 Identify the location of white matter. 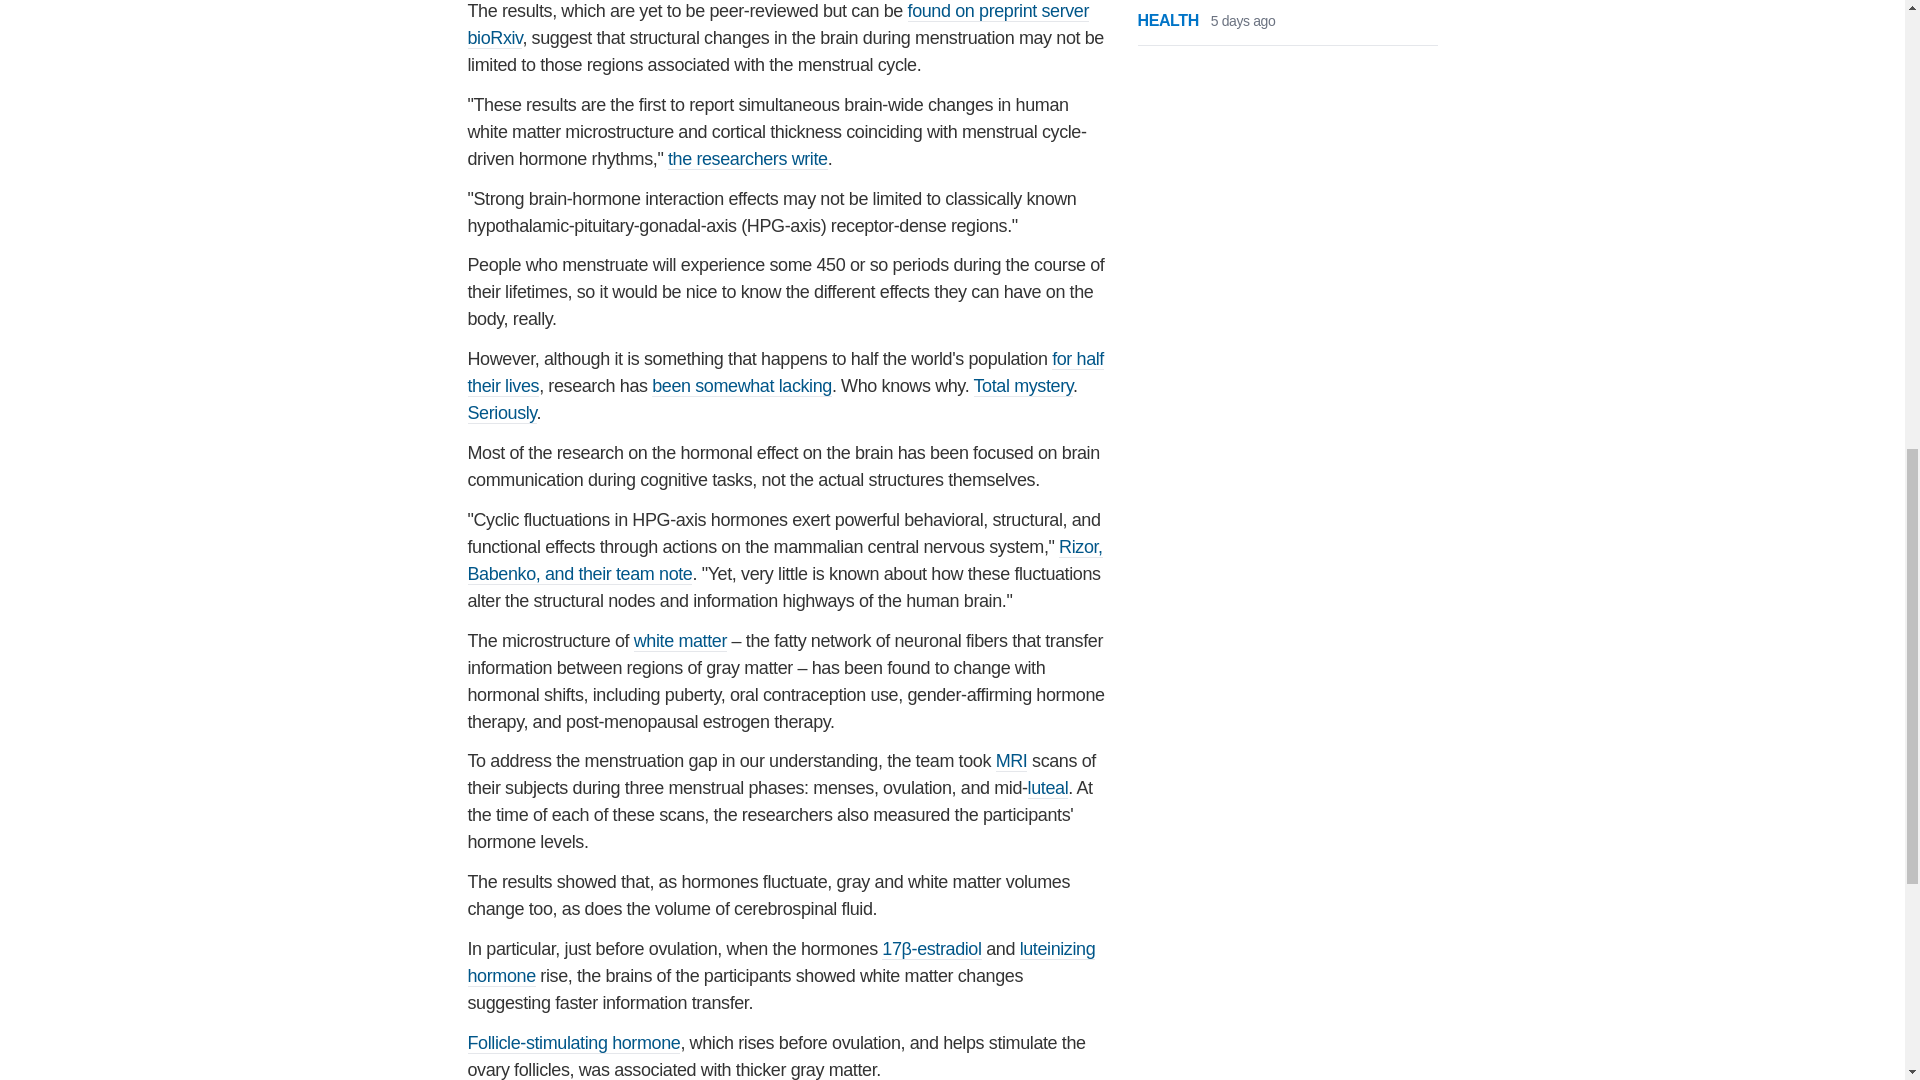
(680, 641).